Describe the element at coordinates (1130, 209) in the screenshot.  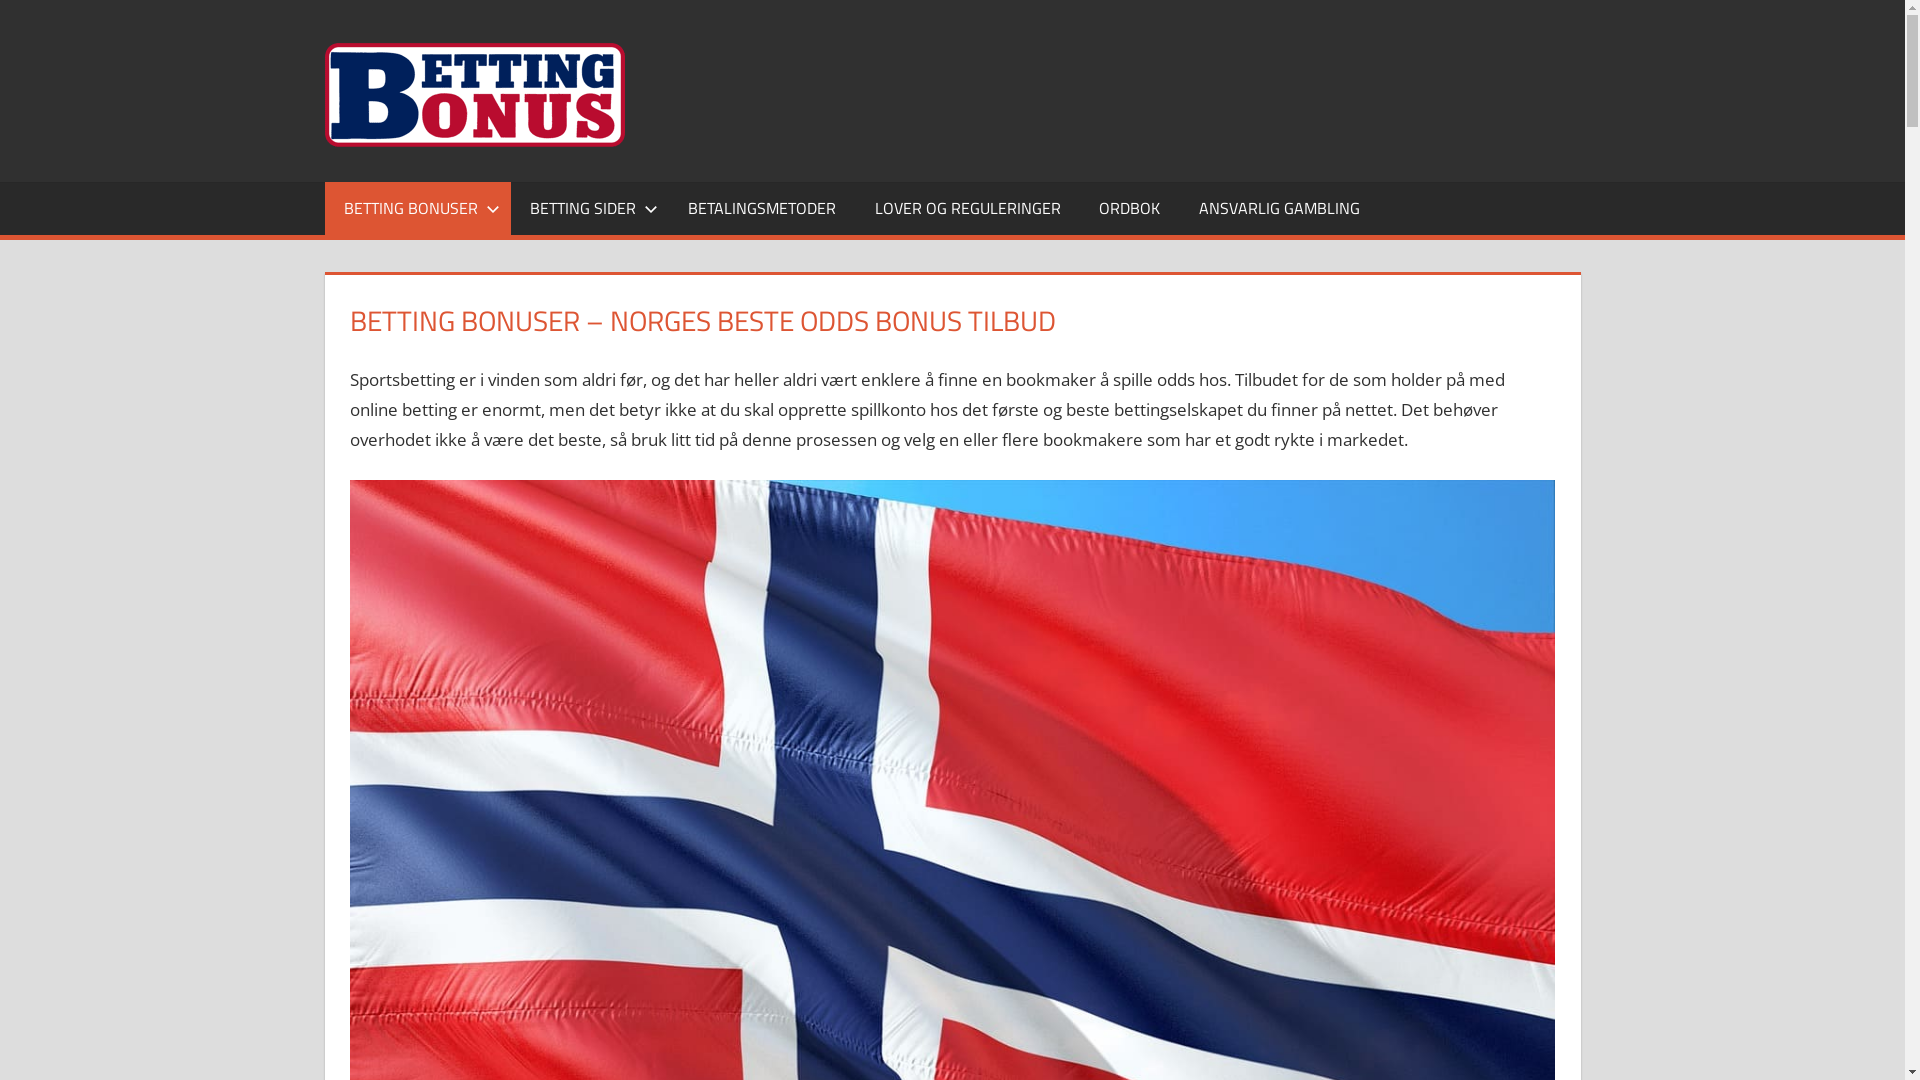
I see `ORDBOK` at that location.